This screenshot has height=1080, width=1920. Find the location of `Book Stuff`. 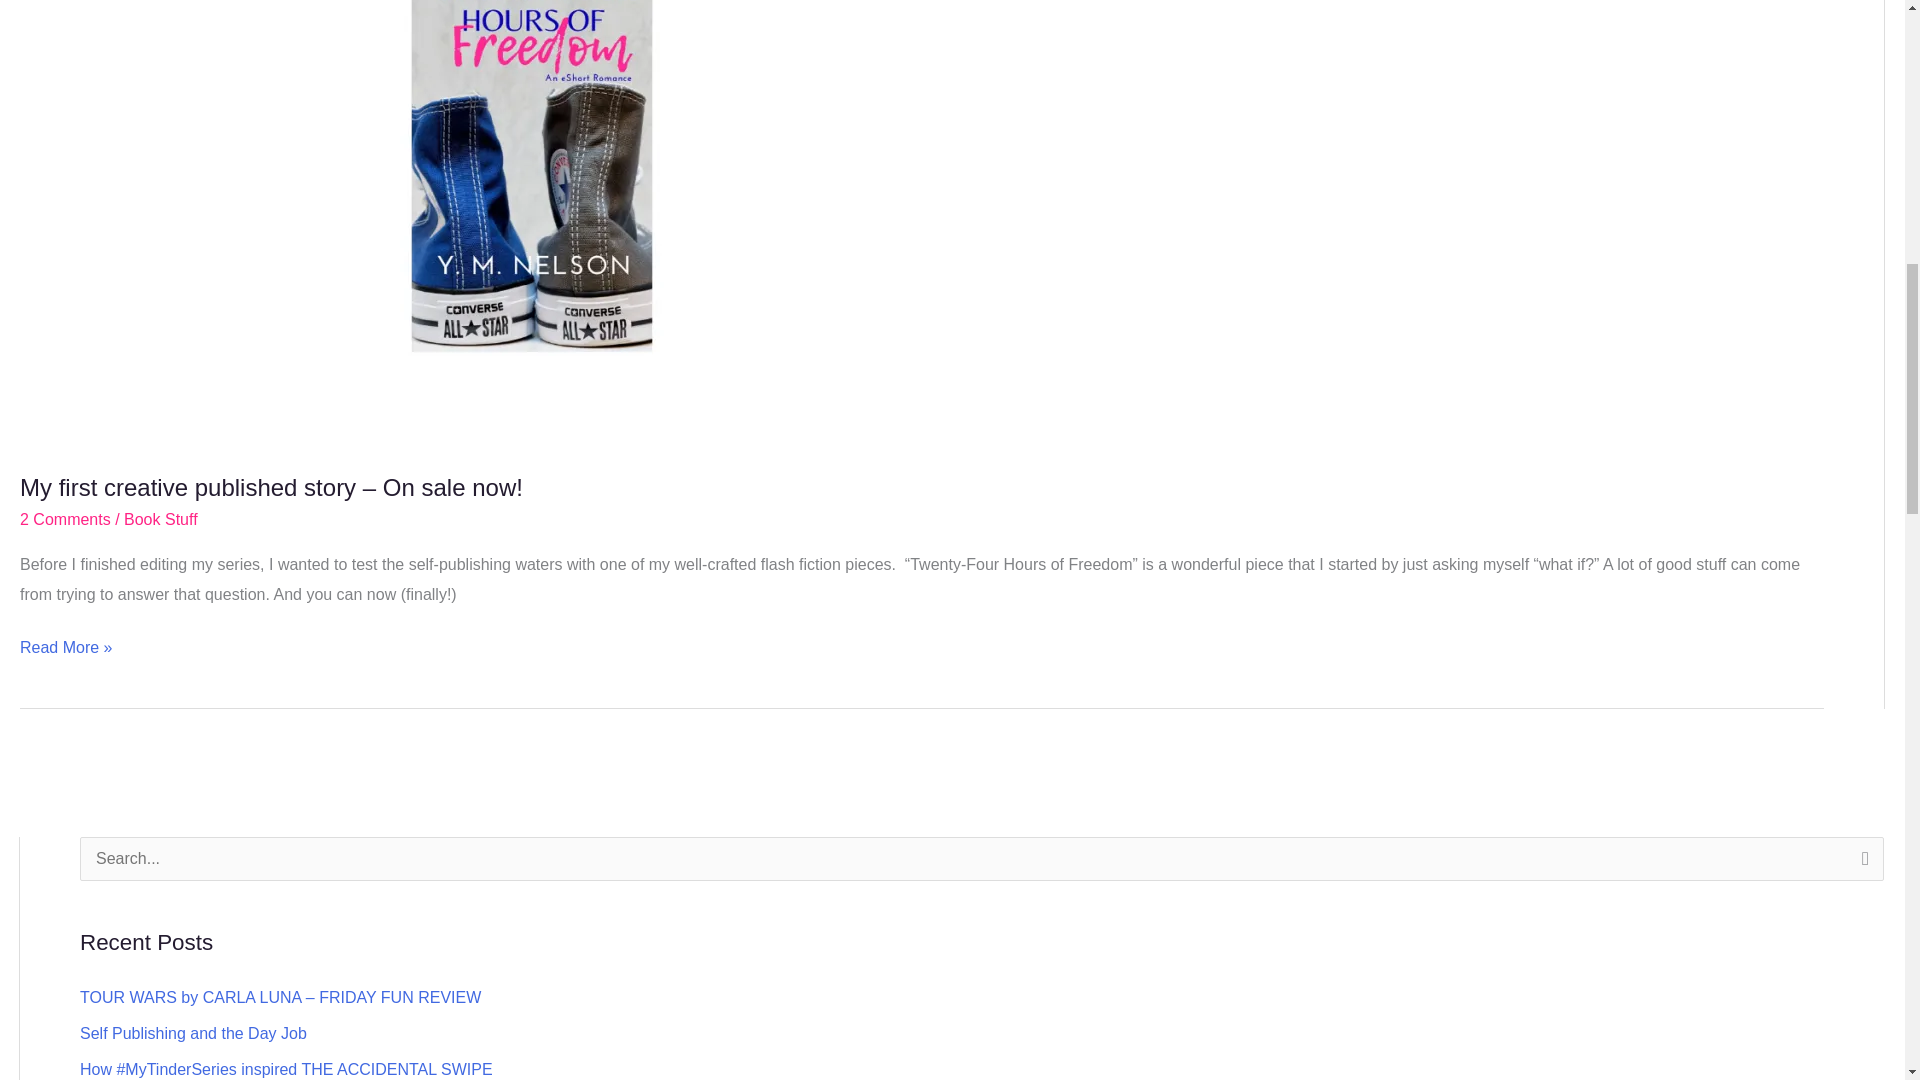

Book Stuff is located at coordinates (160, 519).